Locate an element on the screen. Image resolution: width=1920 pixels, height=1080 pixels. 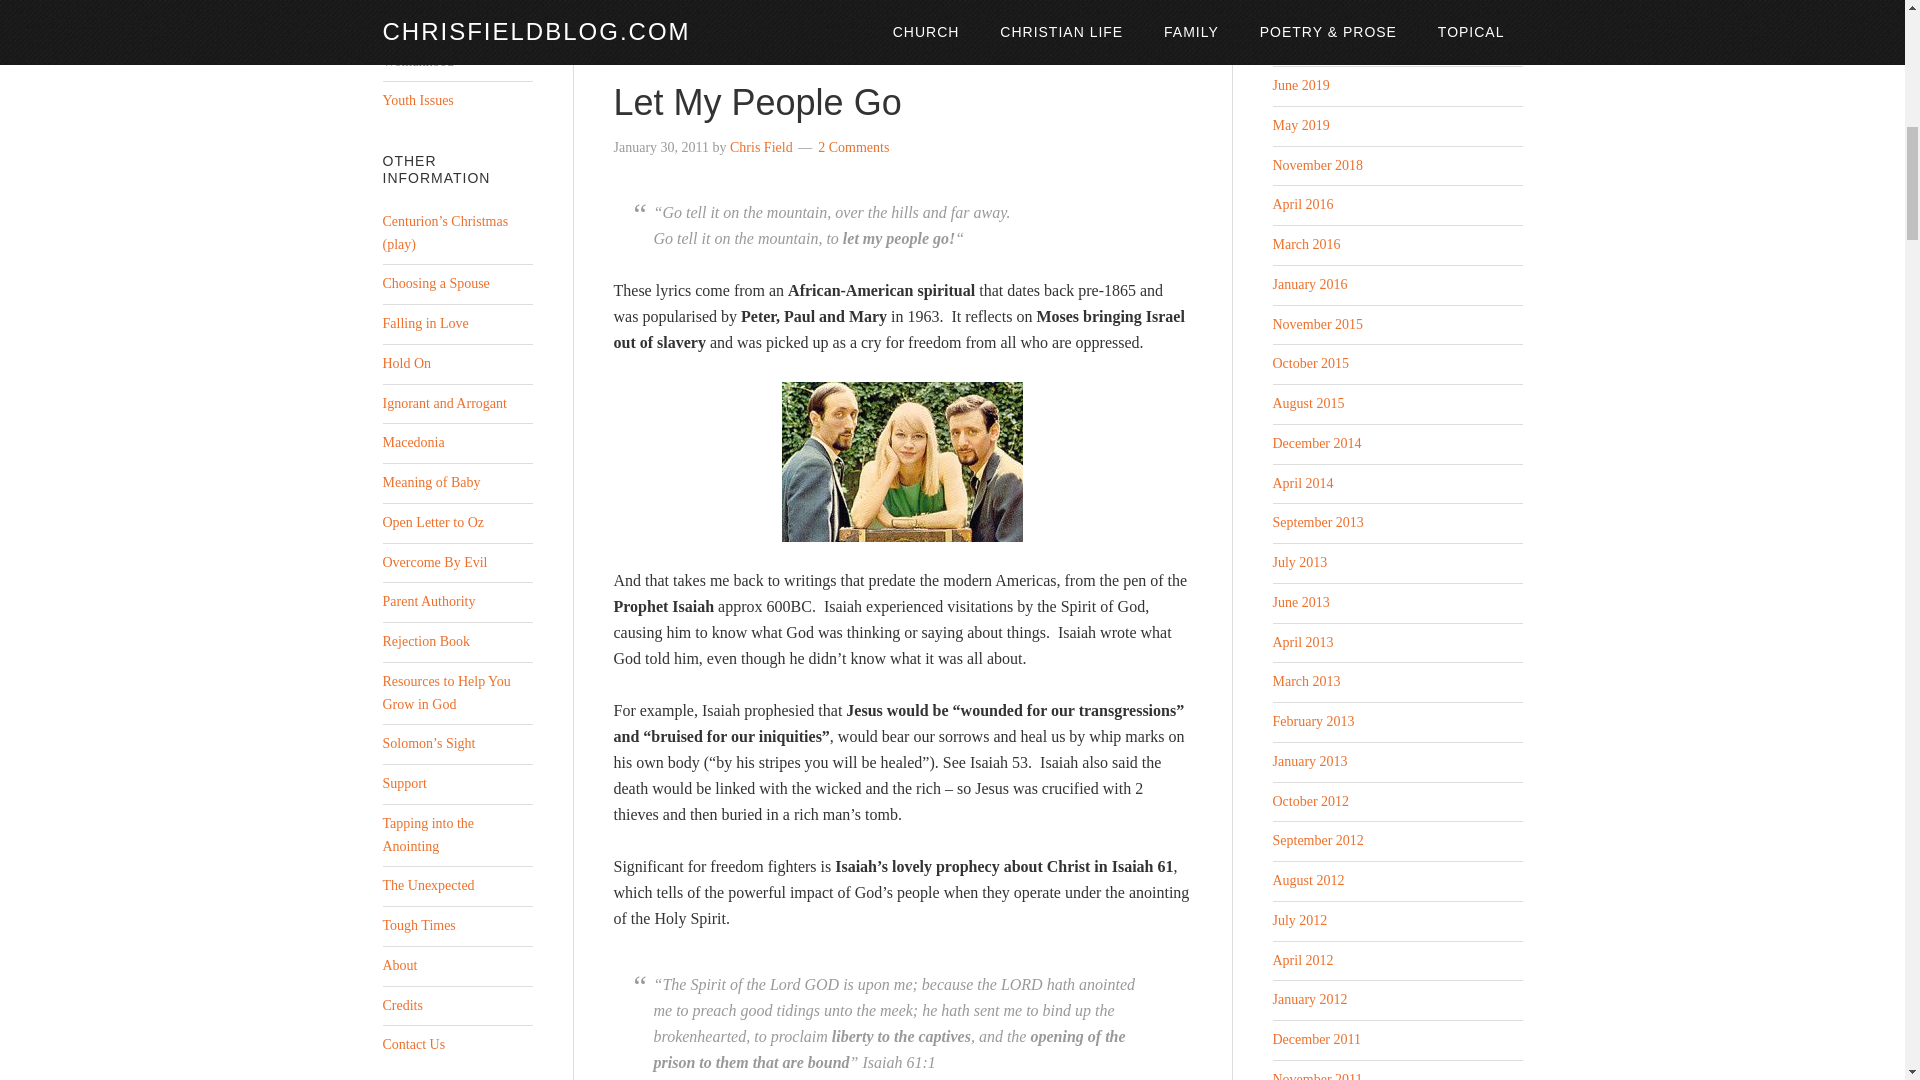
stand is located at coordinates (1128, 8).